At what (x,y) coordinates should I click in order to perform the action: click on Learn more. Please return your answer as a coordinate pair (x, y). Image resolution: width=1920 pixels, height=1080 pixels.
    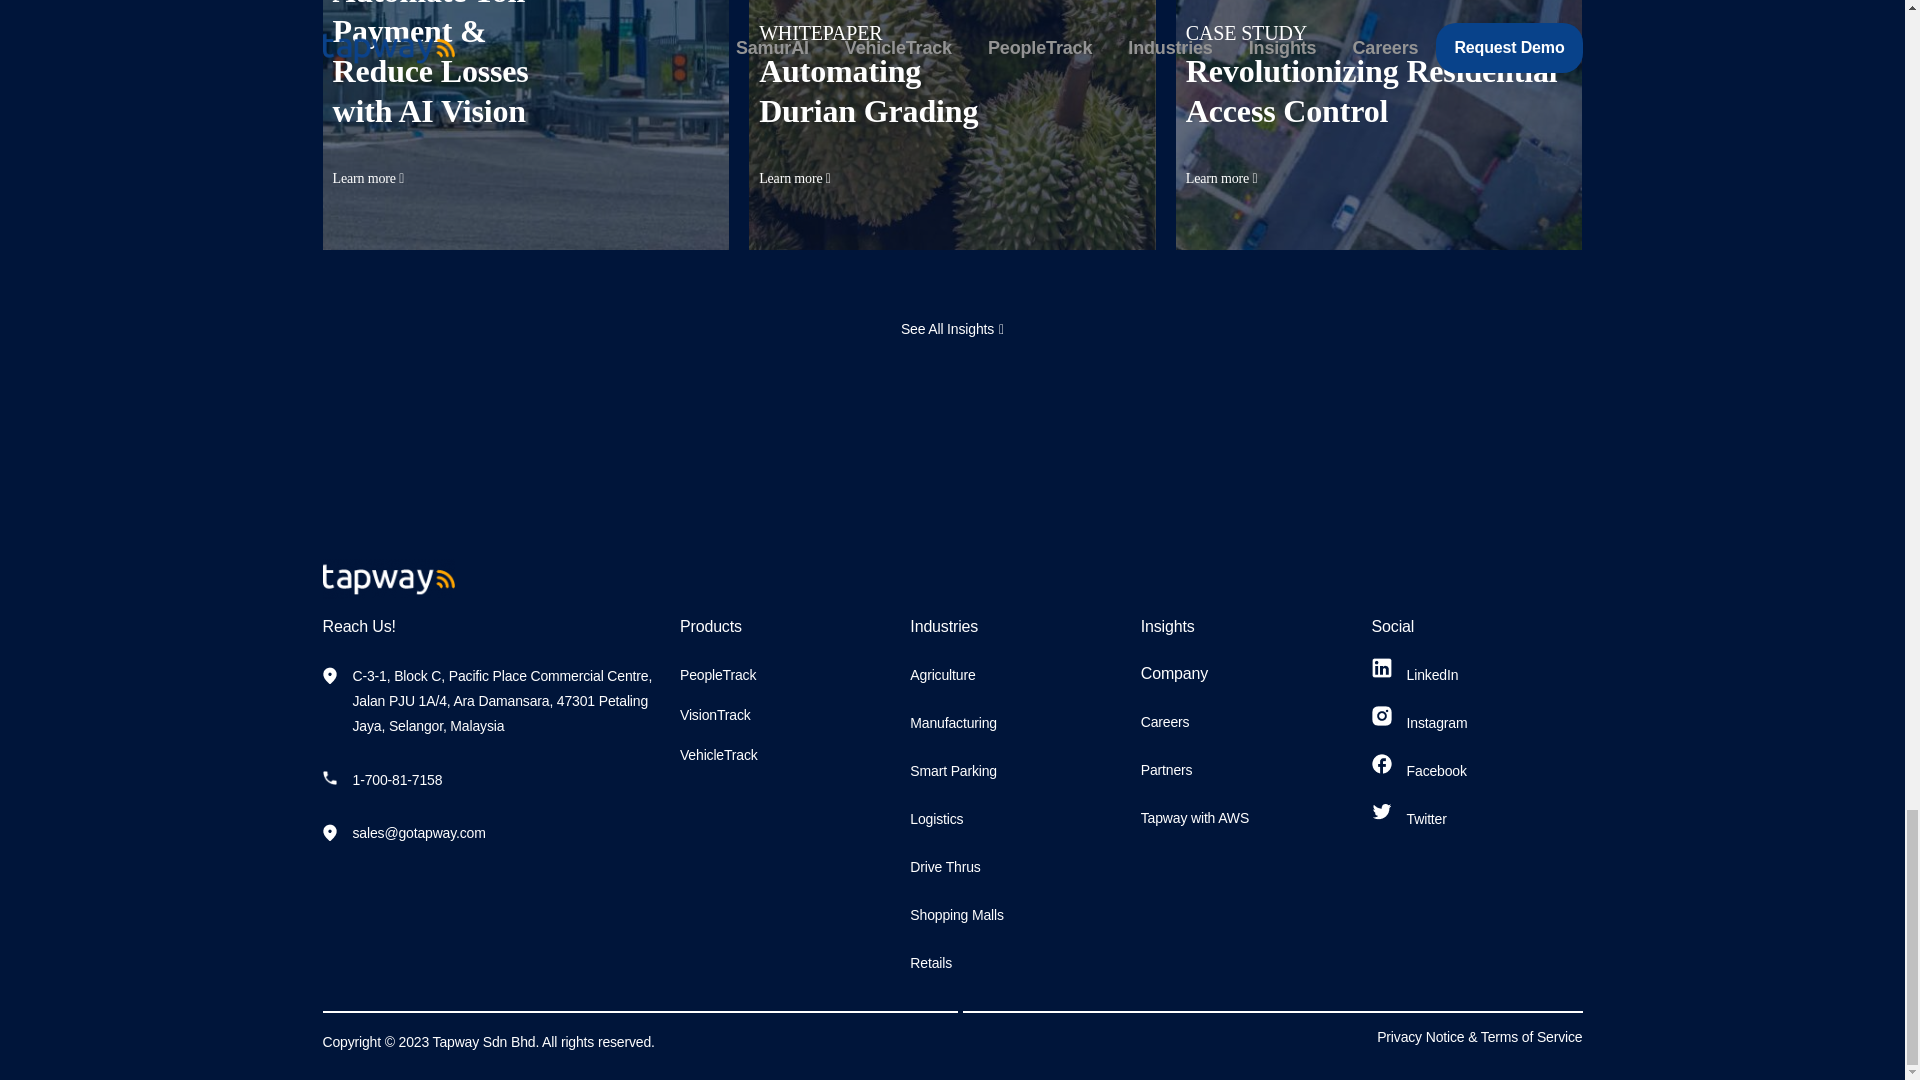
    Looking at the image, I should click on (1222, 178).